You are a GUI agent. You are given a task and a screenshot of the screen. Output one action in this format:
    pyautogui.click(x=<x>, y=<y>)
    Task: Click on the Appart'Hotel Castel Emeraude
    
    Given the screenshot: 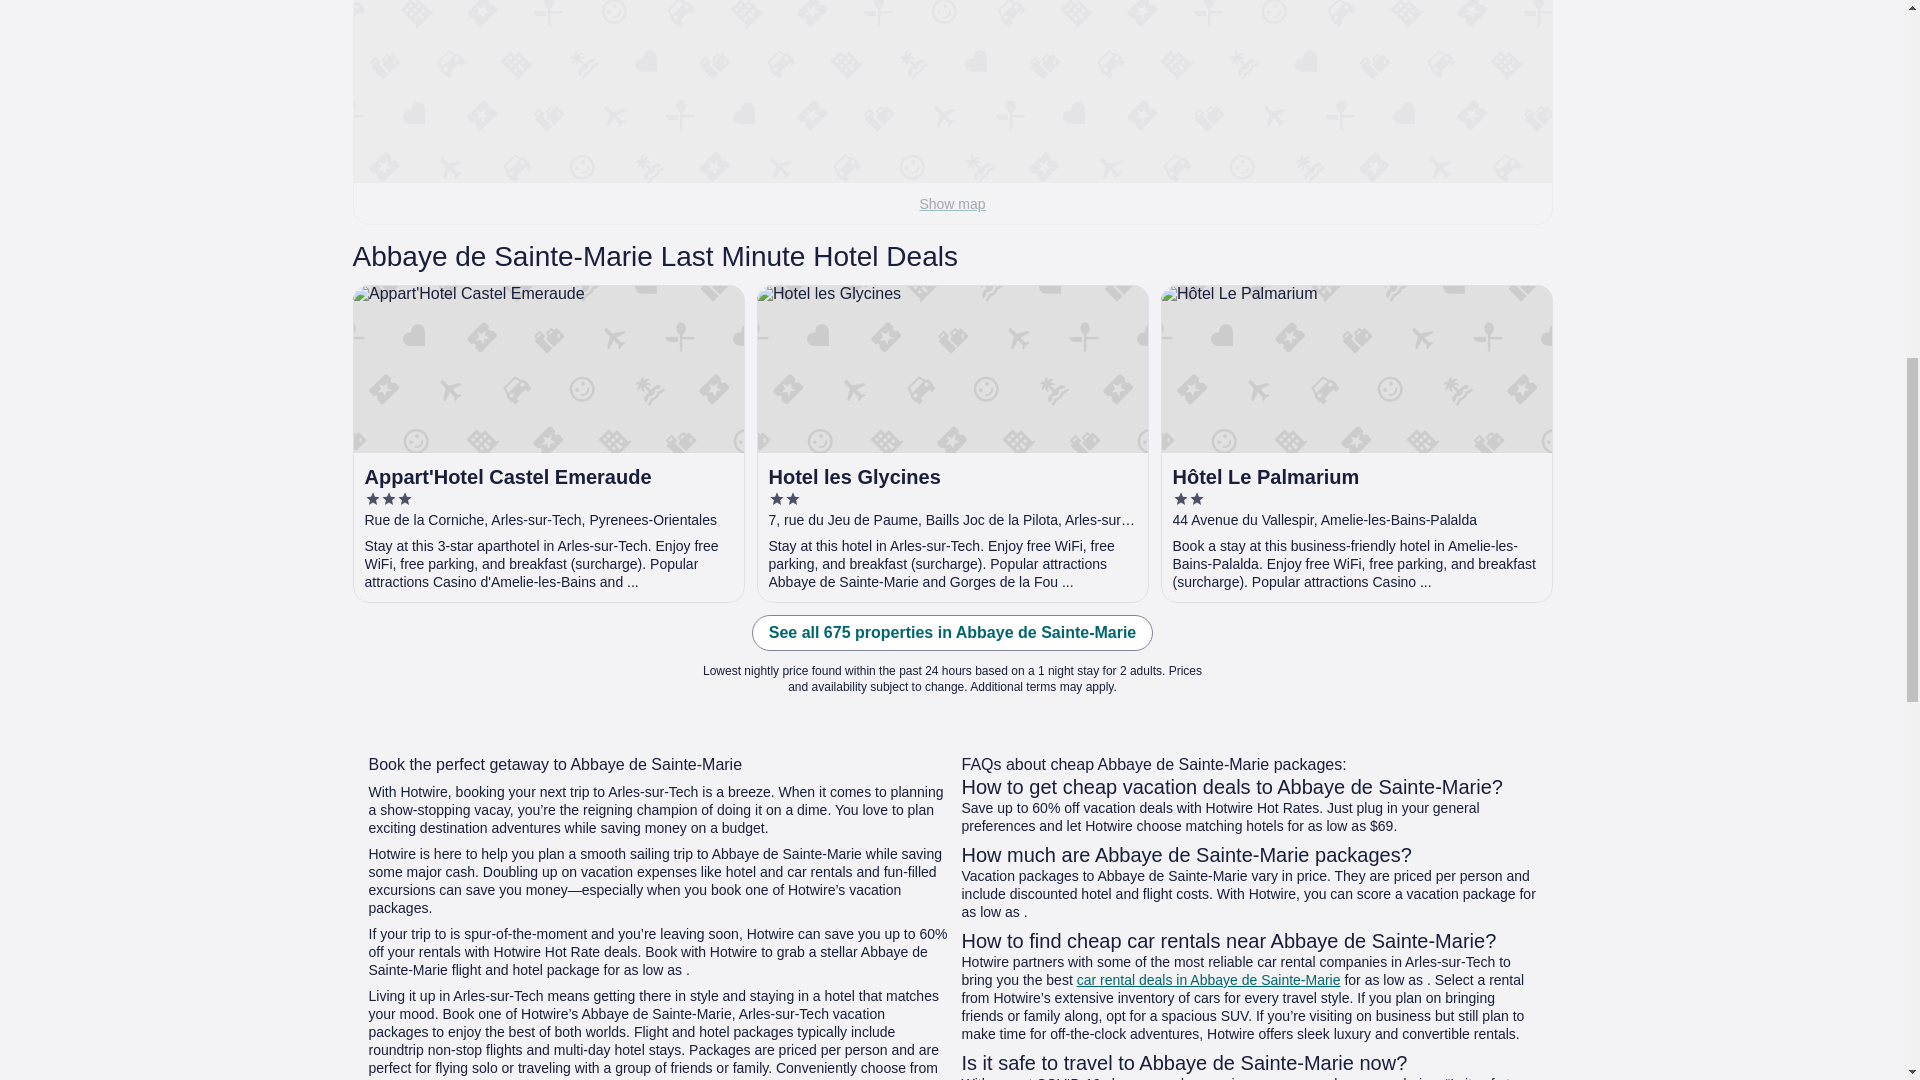 What is the action you would take?
    pyautogui.click(x=548, y=444)
    